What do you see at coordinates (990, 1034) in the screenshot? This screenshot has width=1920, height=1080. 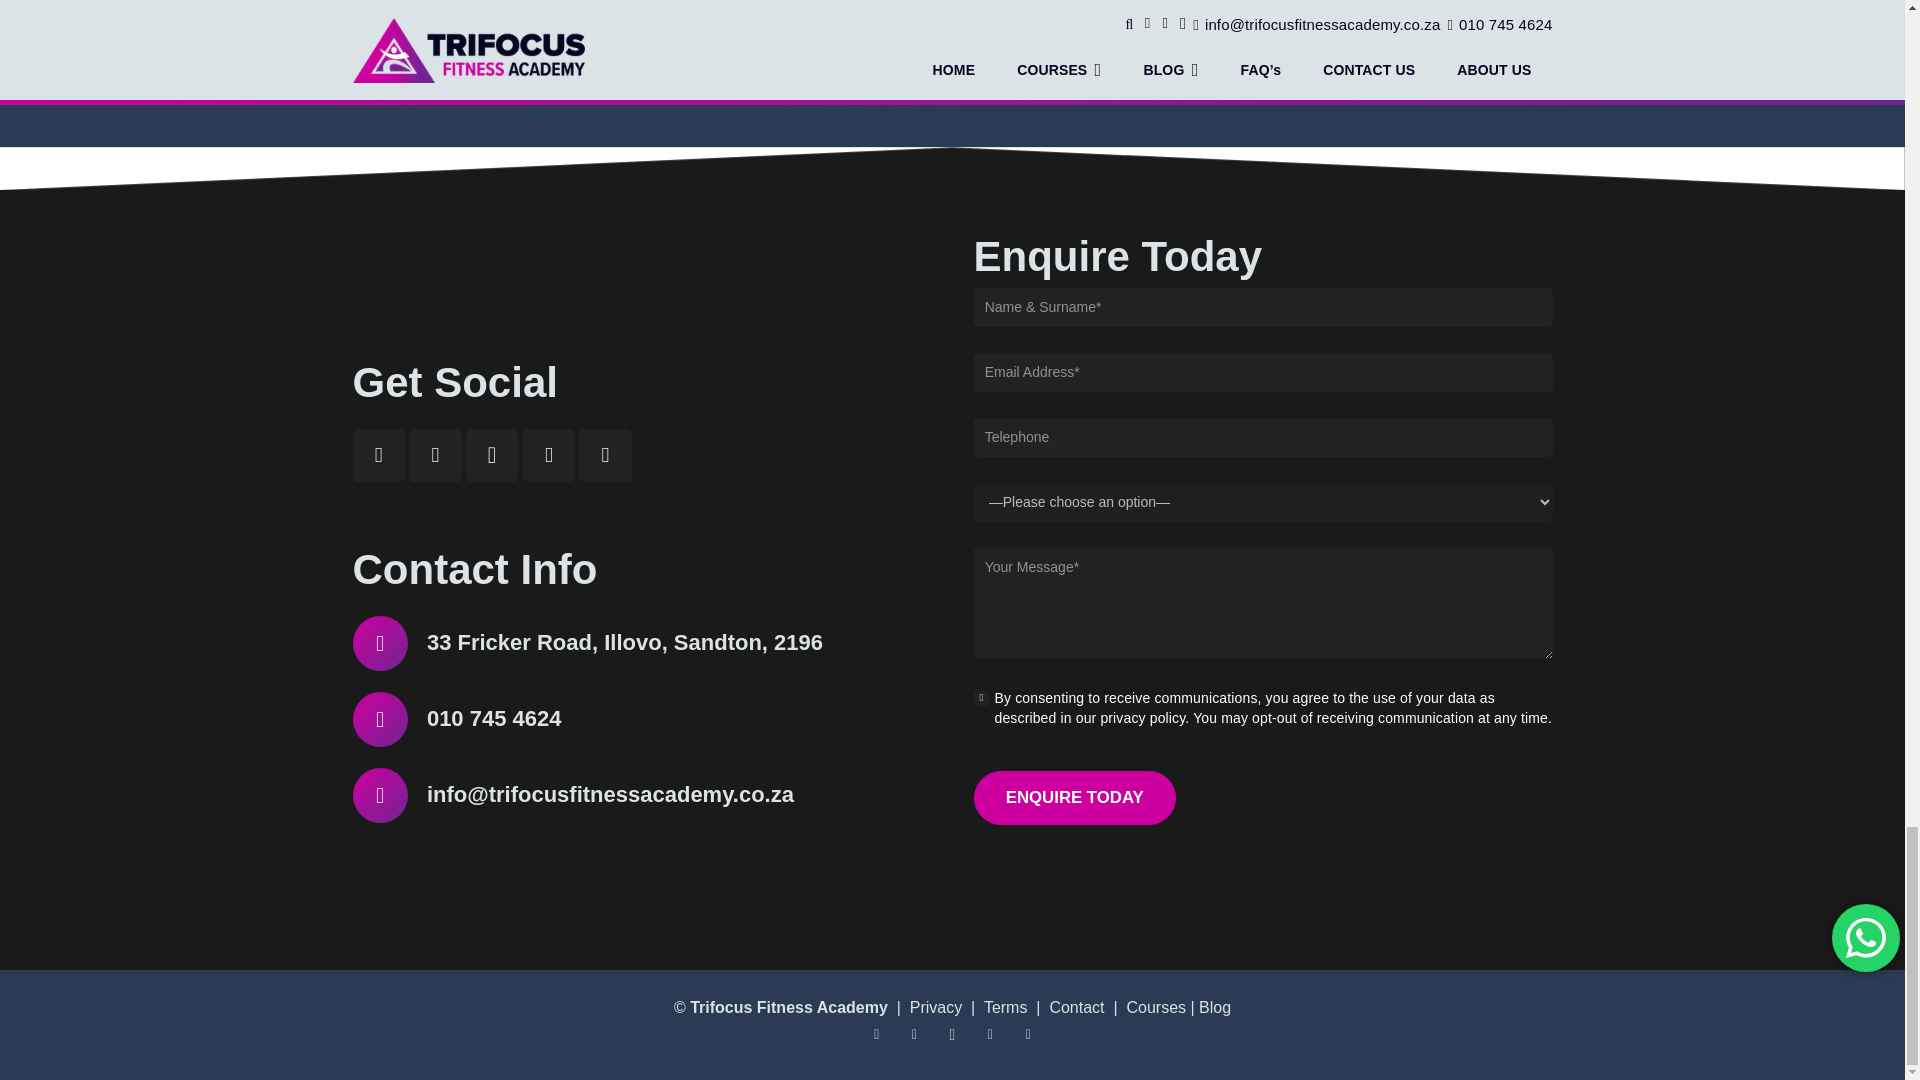 I see `WhatsApp` at bounding box center [990, 1034].